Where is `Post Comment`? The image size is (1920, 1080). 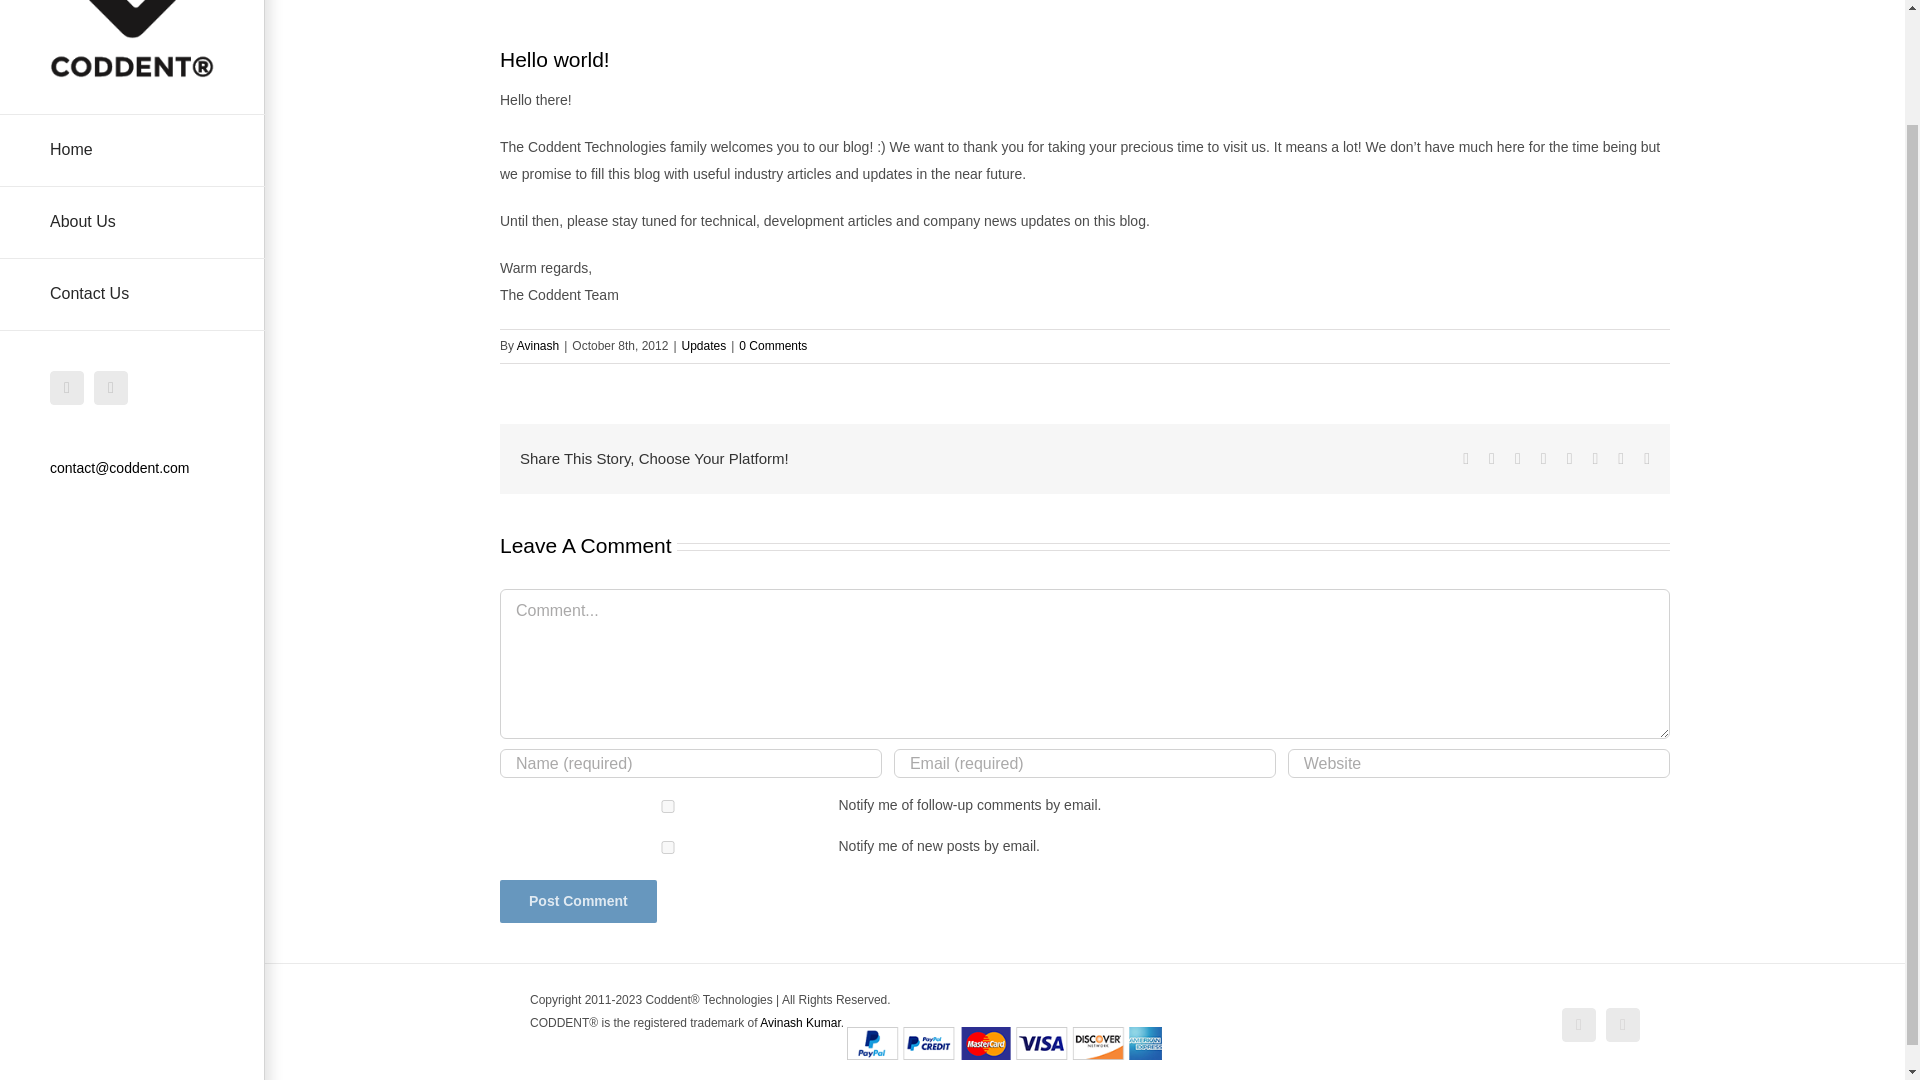 Post Comment is located at coordinates (578, 902).